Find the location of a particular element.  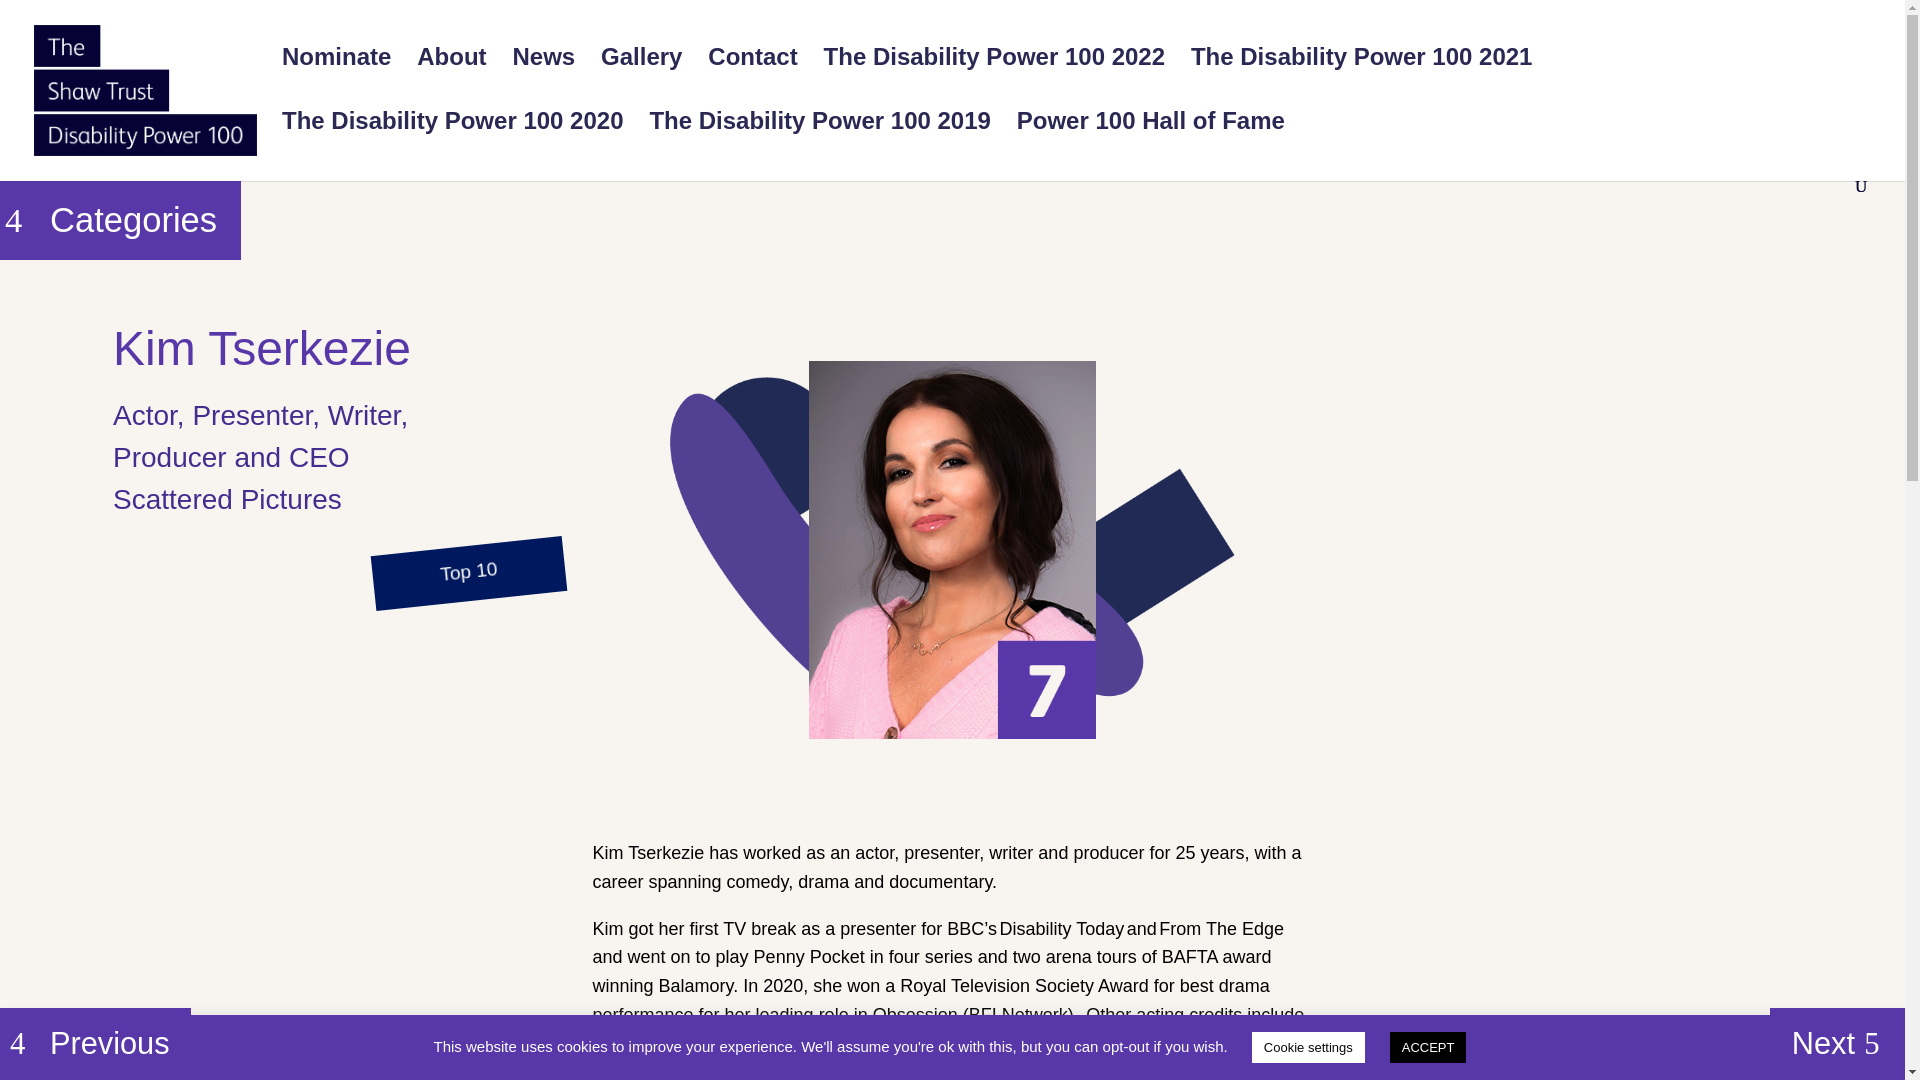

Categories is located at coordinates (120, 220).